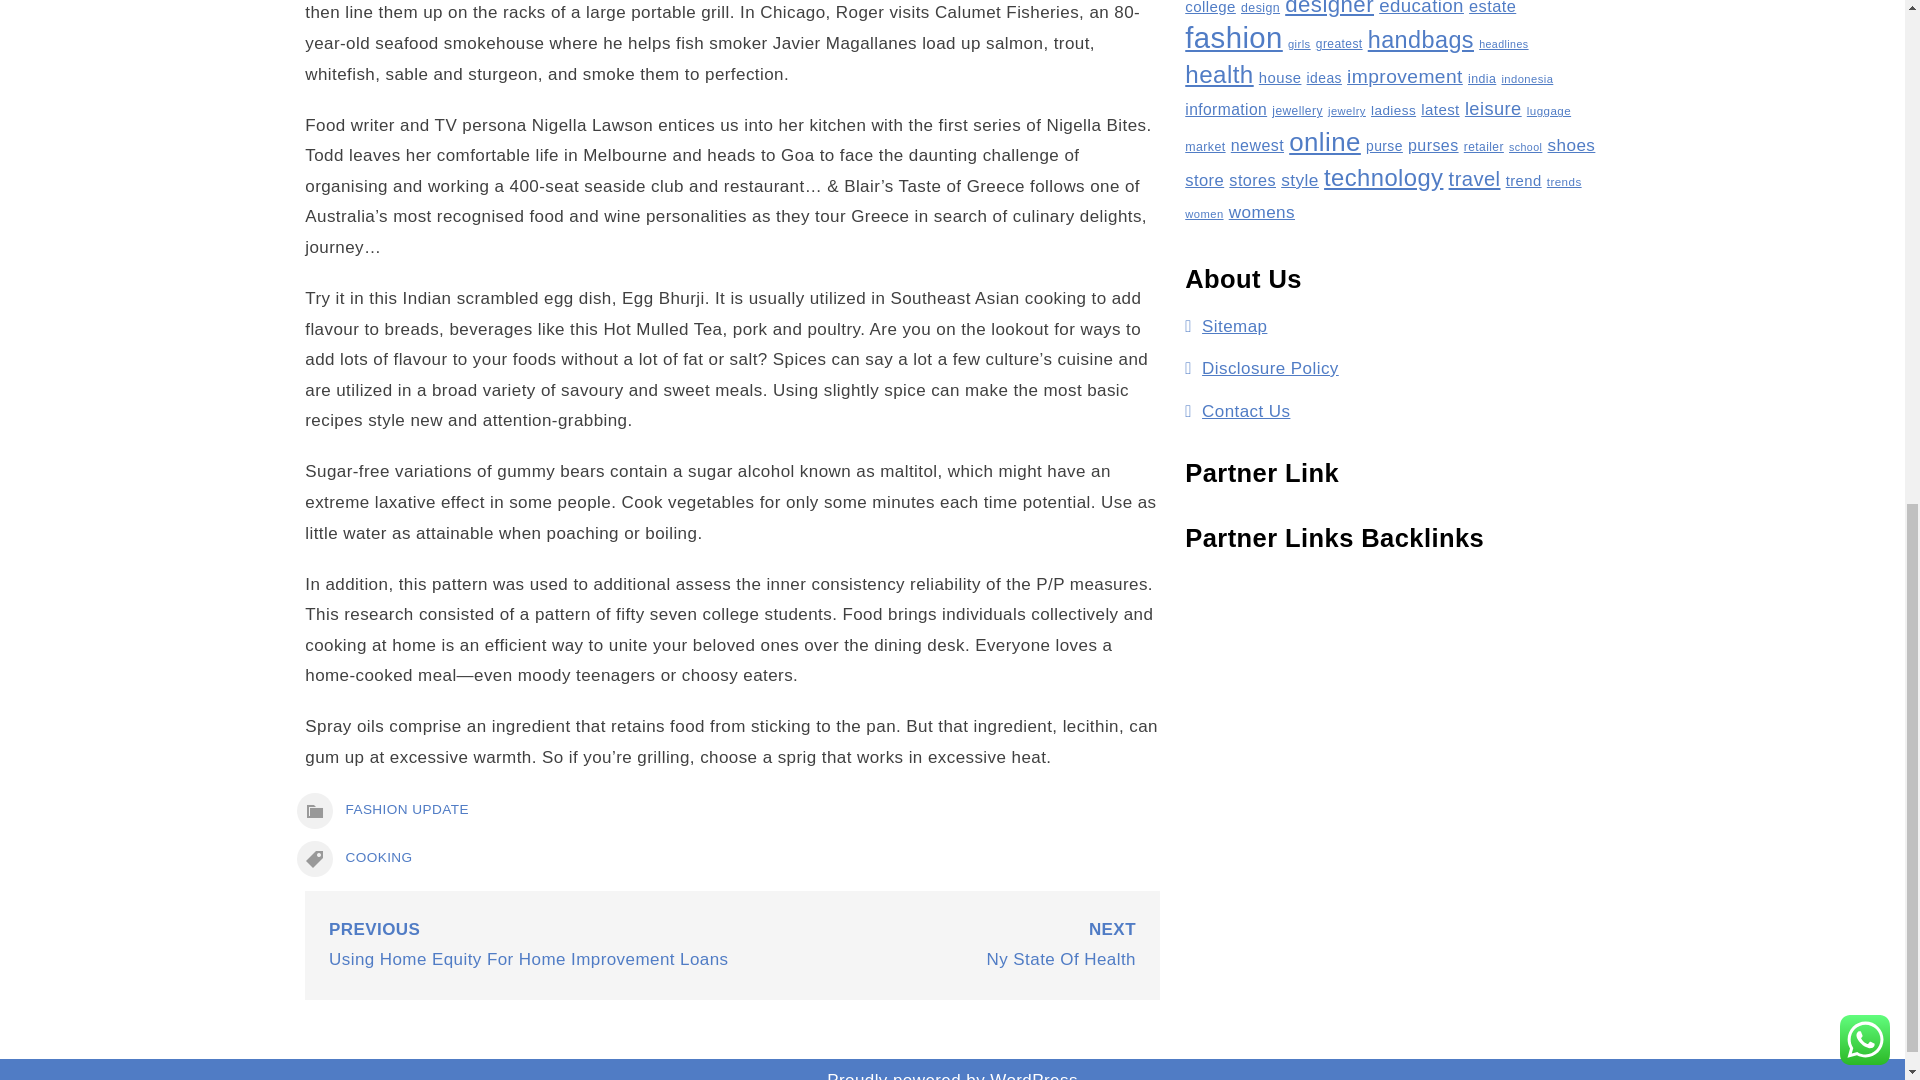  Describe the element at coordinates (1420, 8) in the screenshot. I see `education` at that location.